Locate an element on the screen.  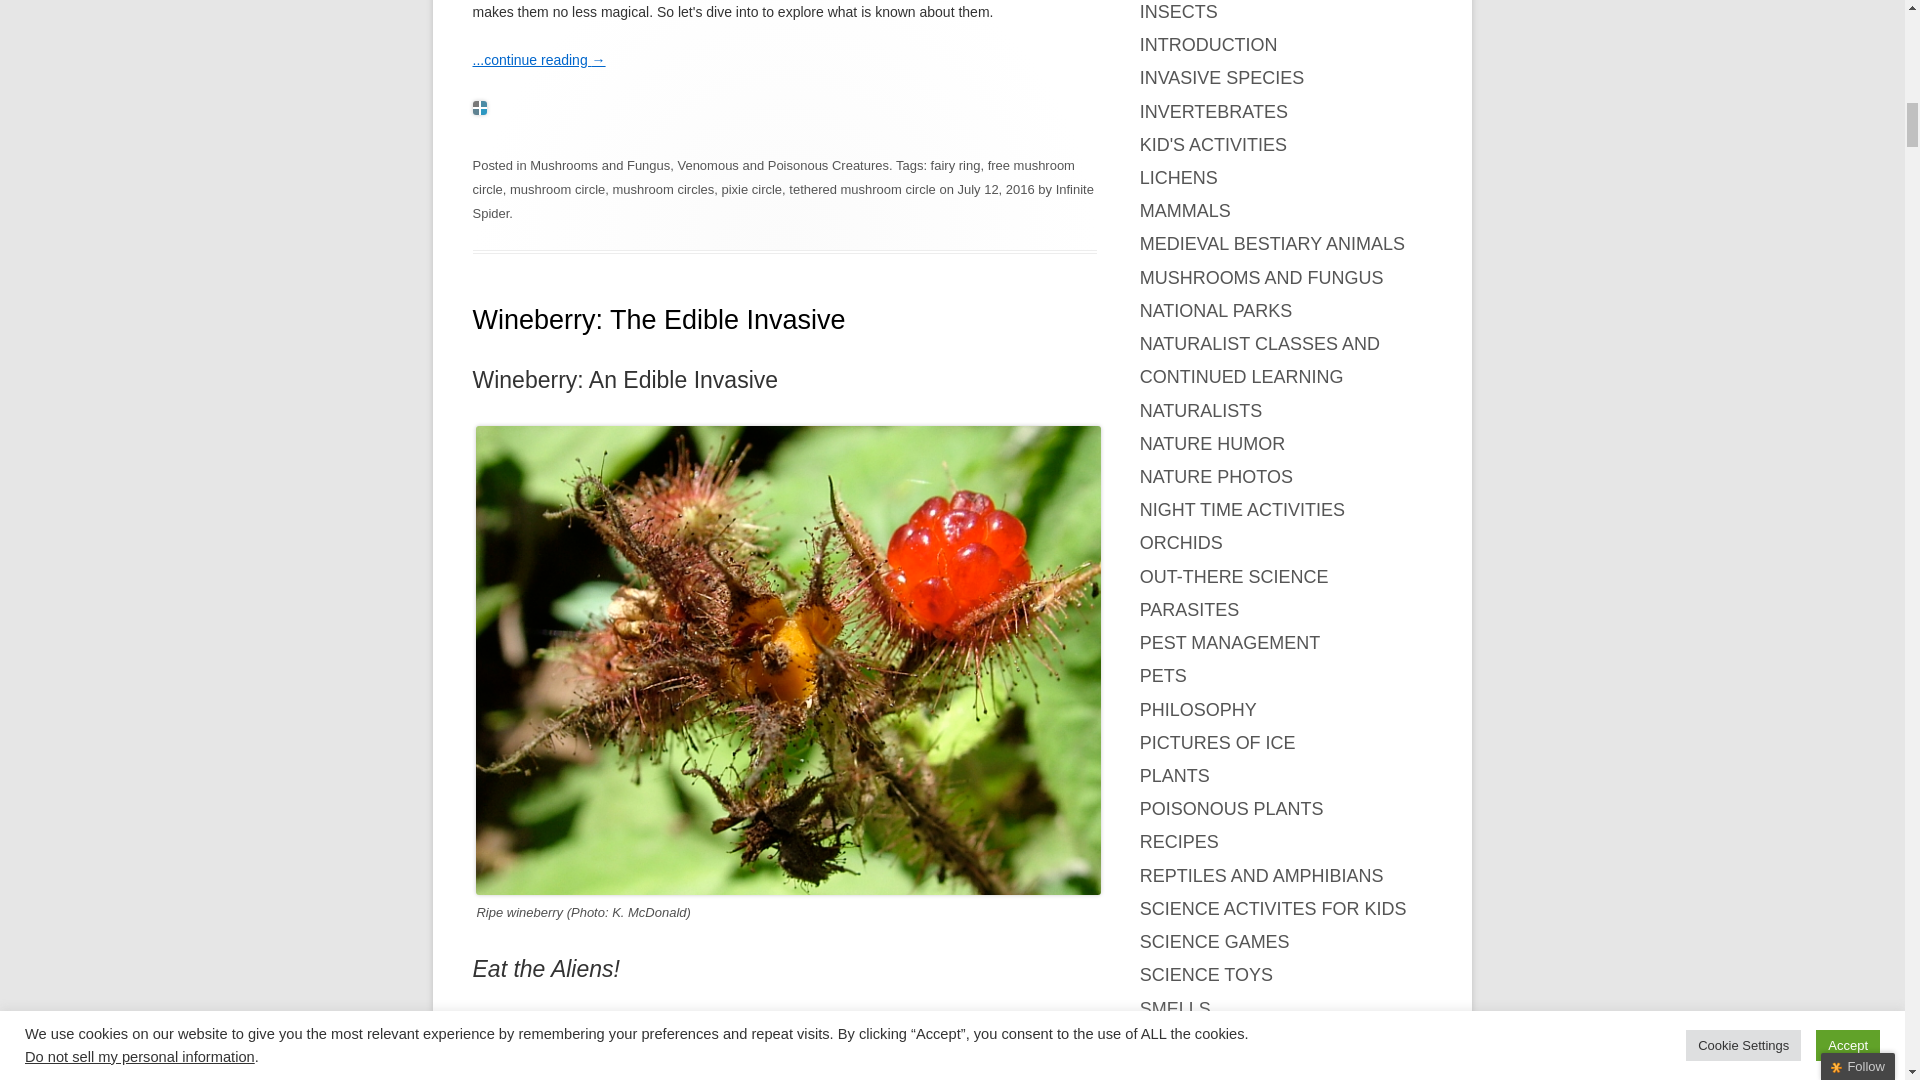
Mushrooms and Fungus is located at coordinates (600, 164).